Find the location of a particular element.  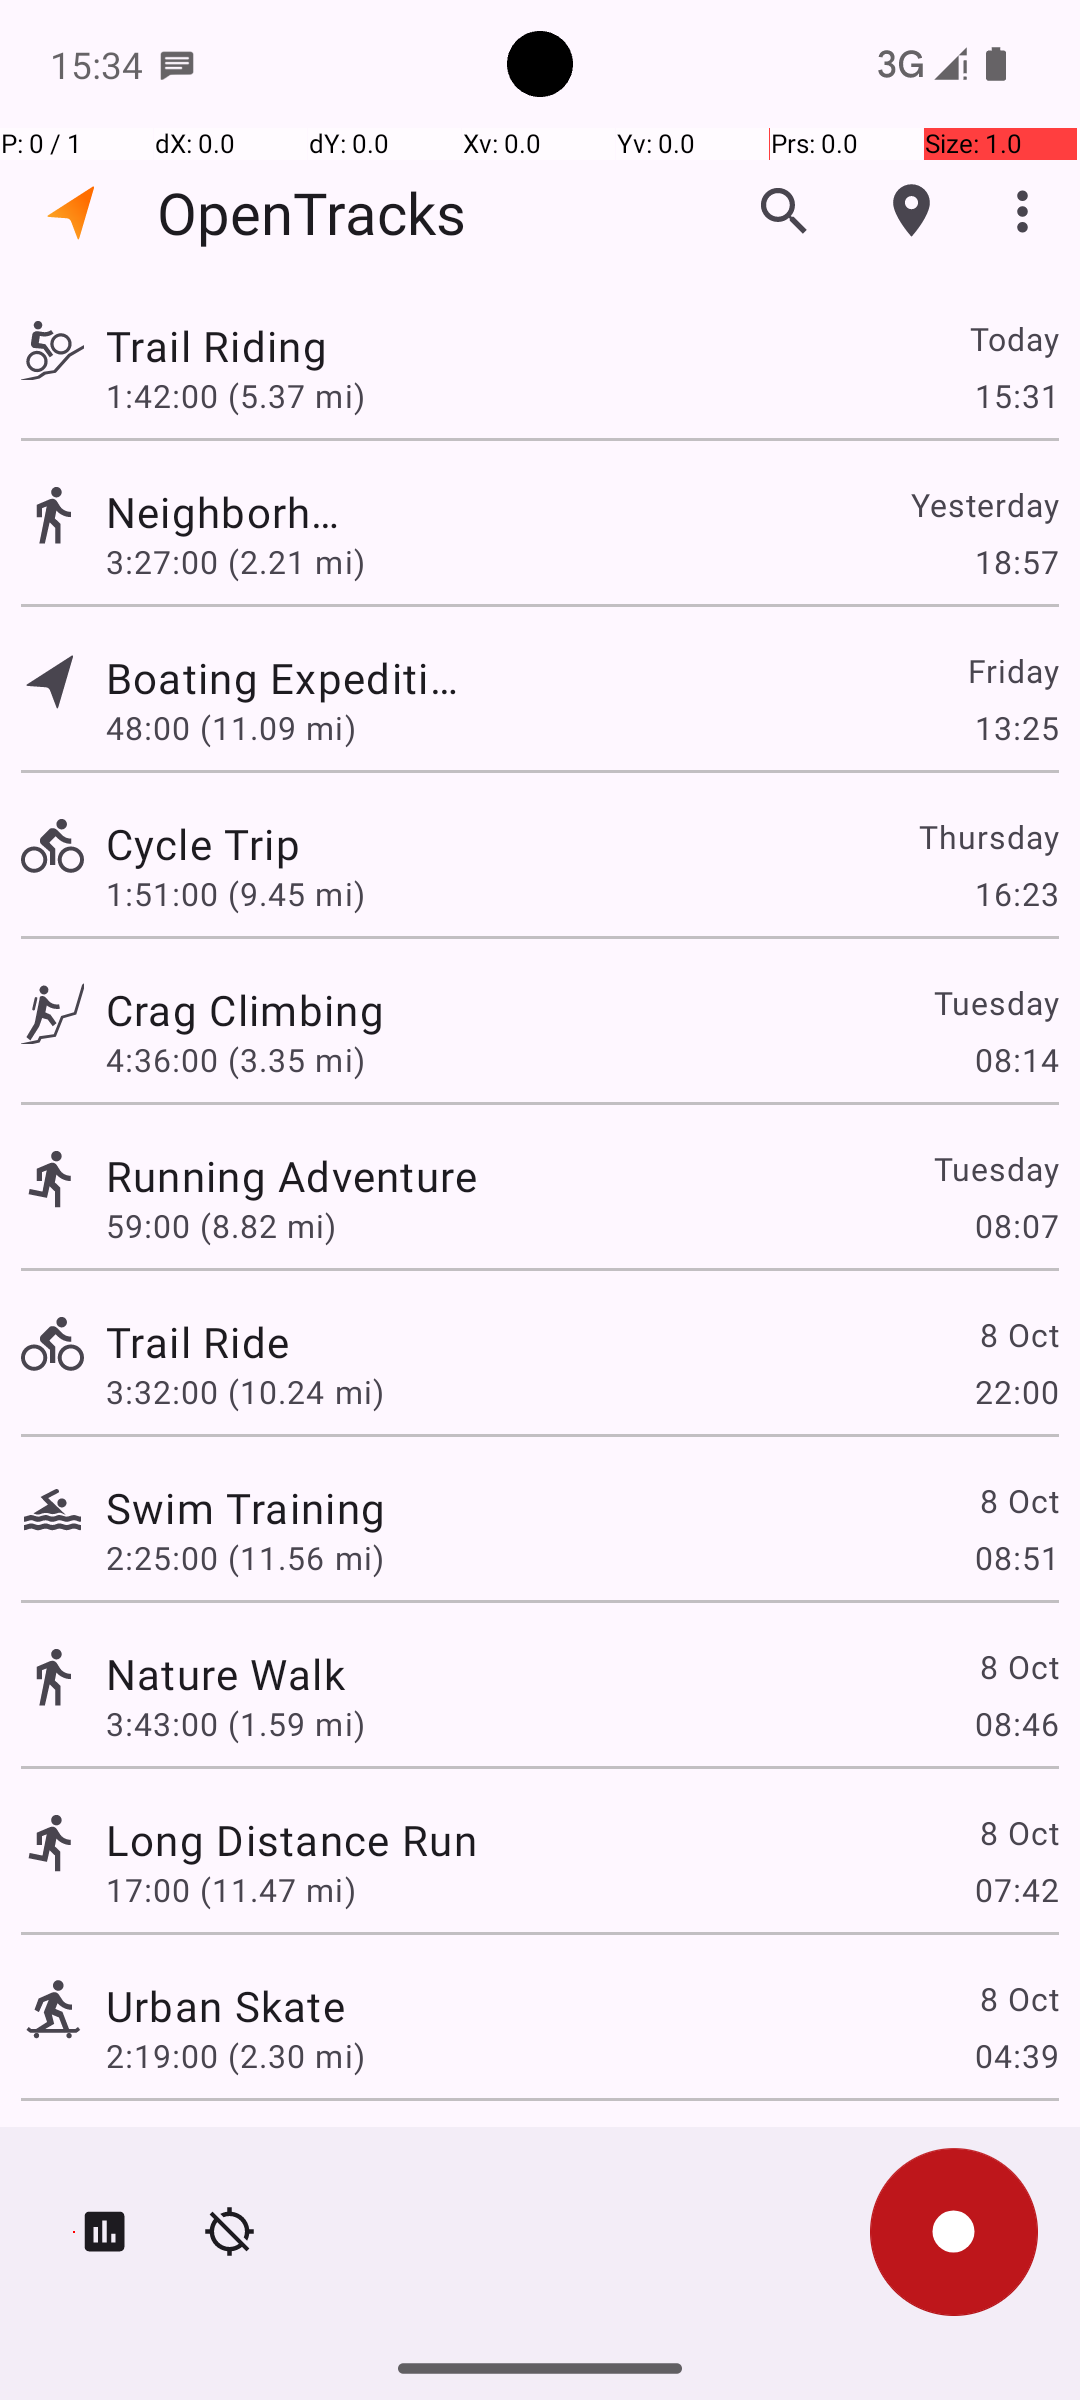

7 Oct is located at coordinates (1018, 2156).